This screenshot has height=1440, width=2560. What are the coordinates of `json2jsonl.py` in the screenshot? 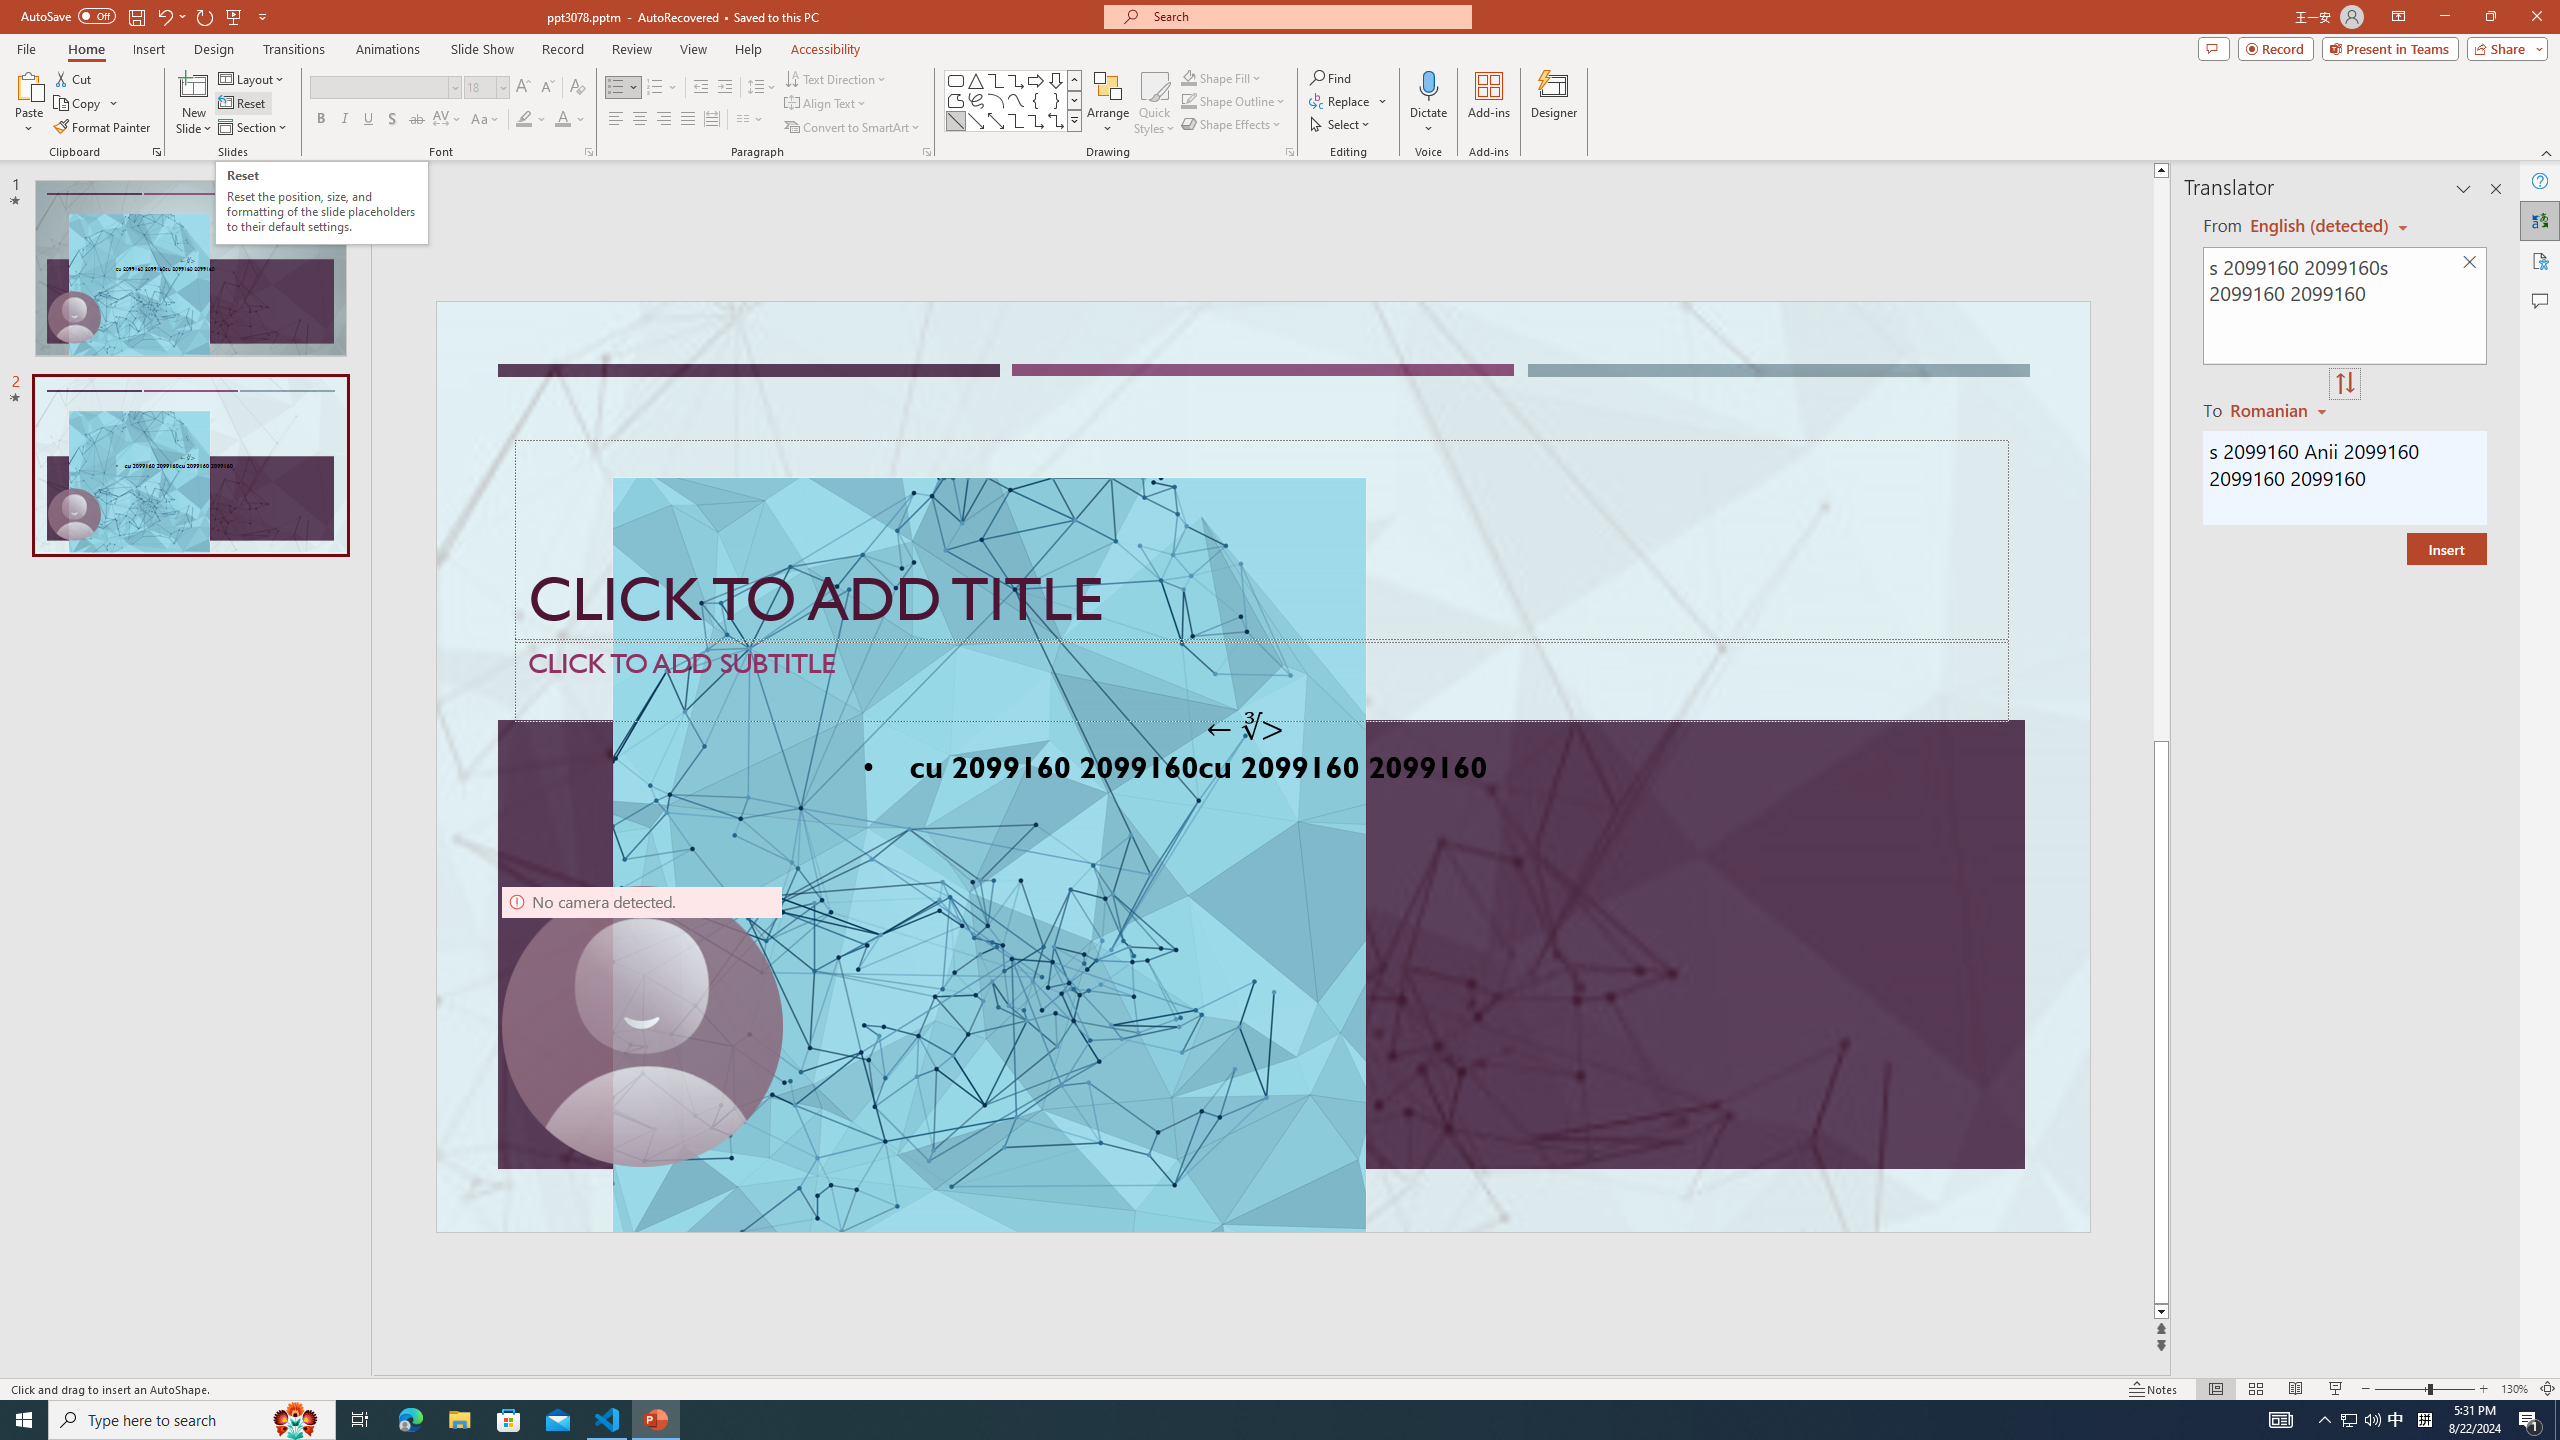 It's located at (1094, 322).